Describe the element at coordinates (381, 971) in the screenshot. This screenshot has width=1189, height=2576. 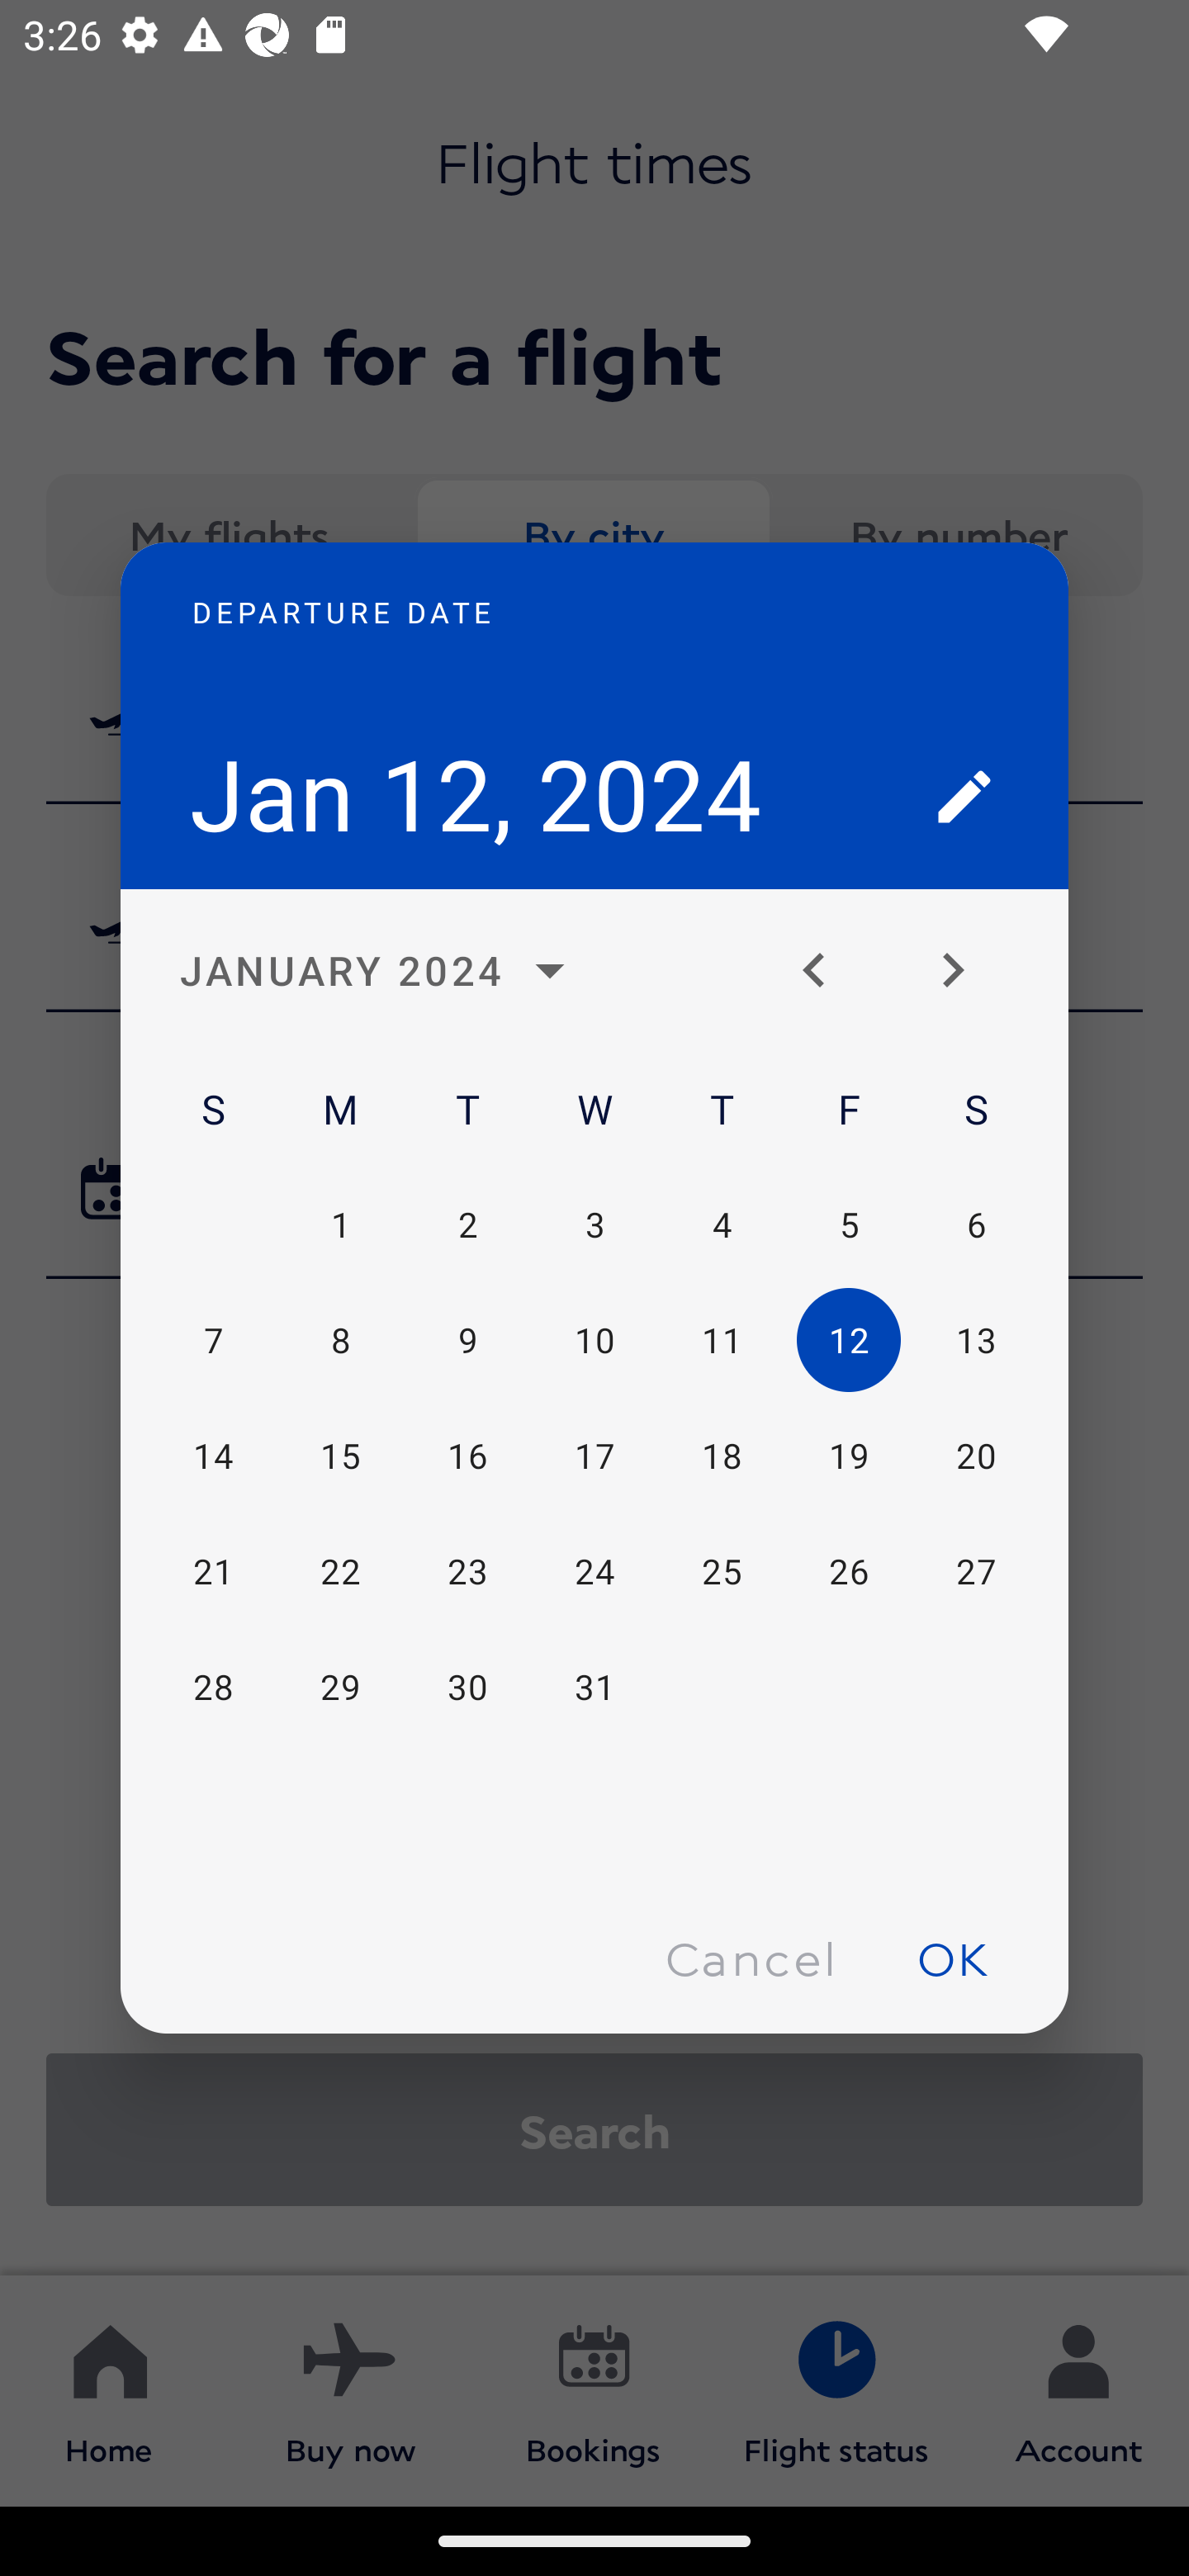
I see `JANUARY 2024` at that location.